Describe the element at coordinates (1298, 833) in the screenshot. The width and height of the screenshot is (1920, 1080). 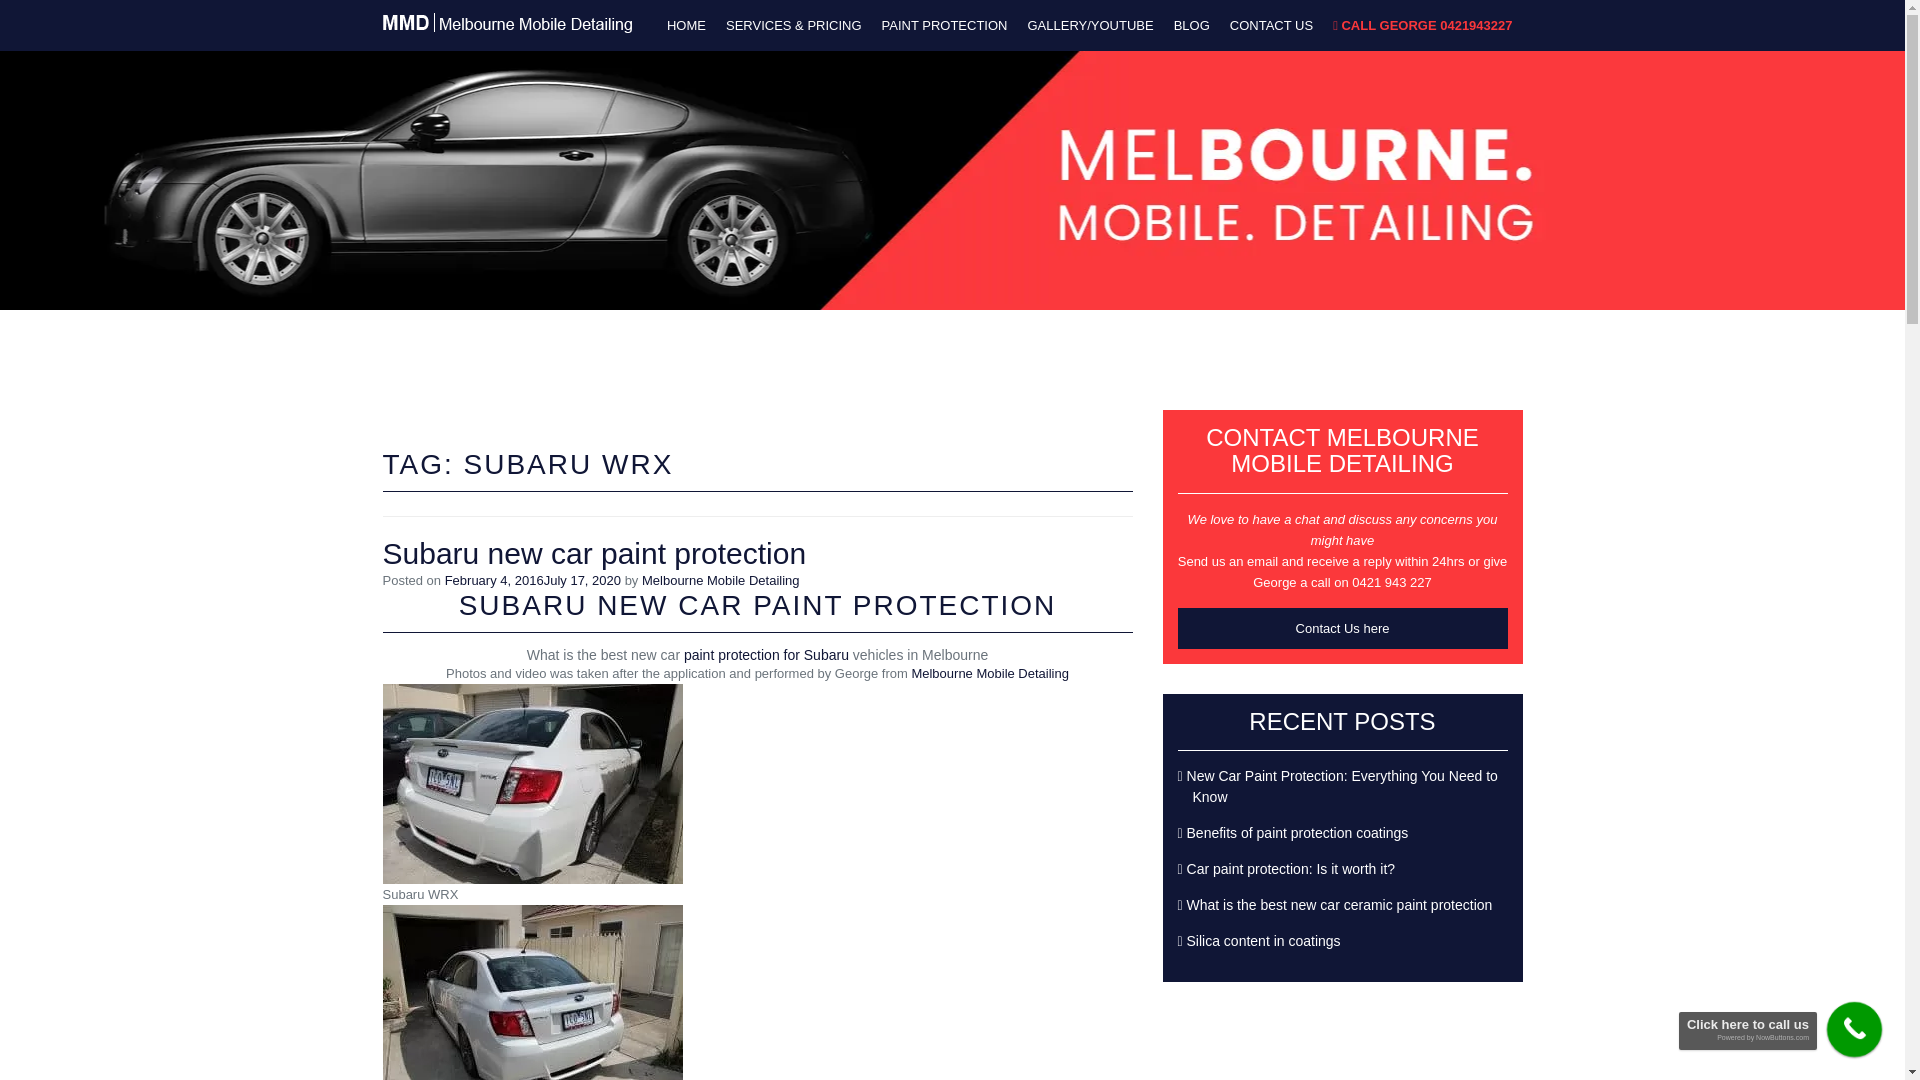
I see `Benefits of paint protection coatings` at that location.